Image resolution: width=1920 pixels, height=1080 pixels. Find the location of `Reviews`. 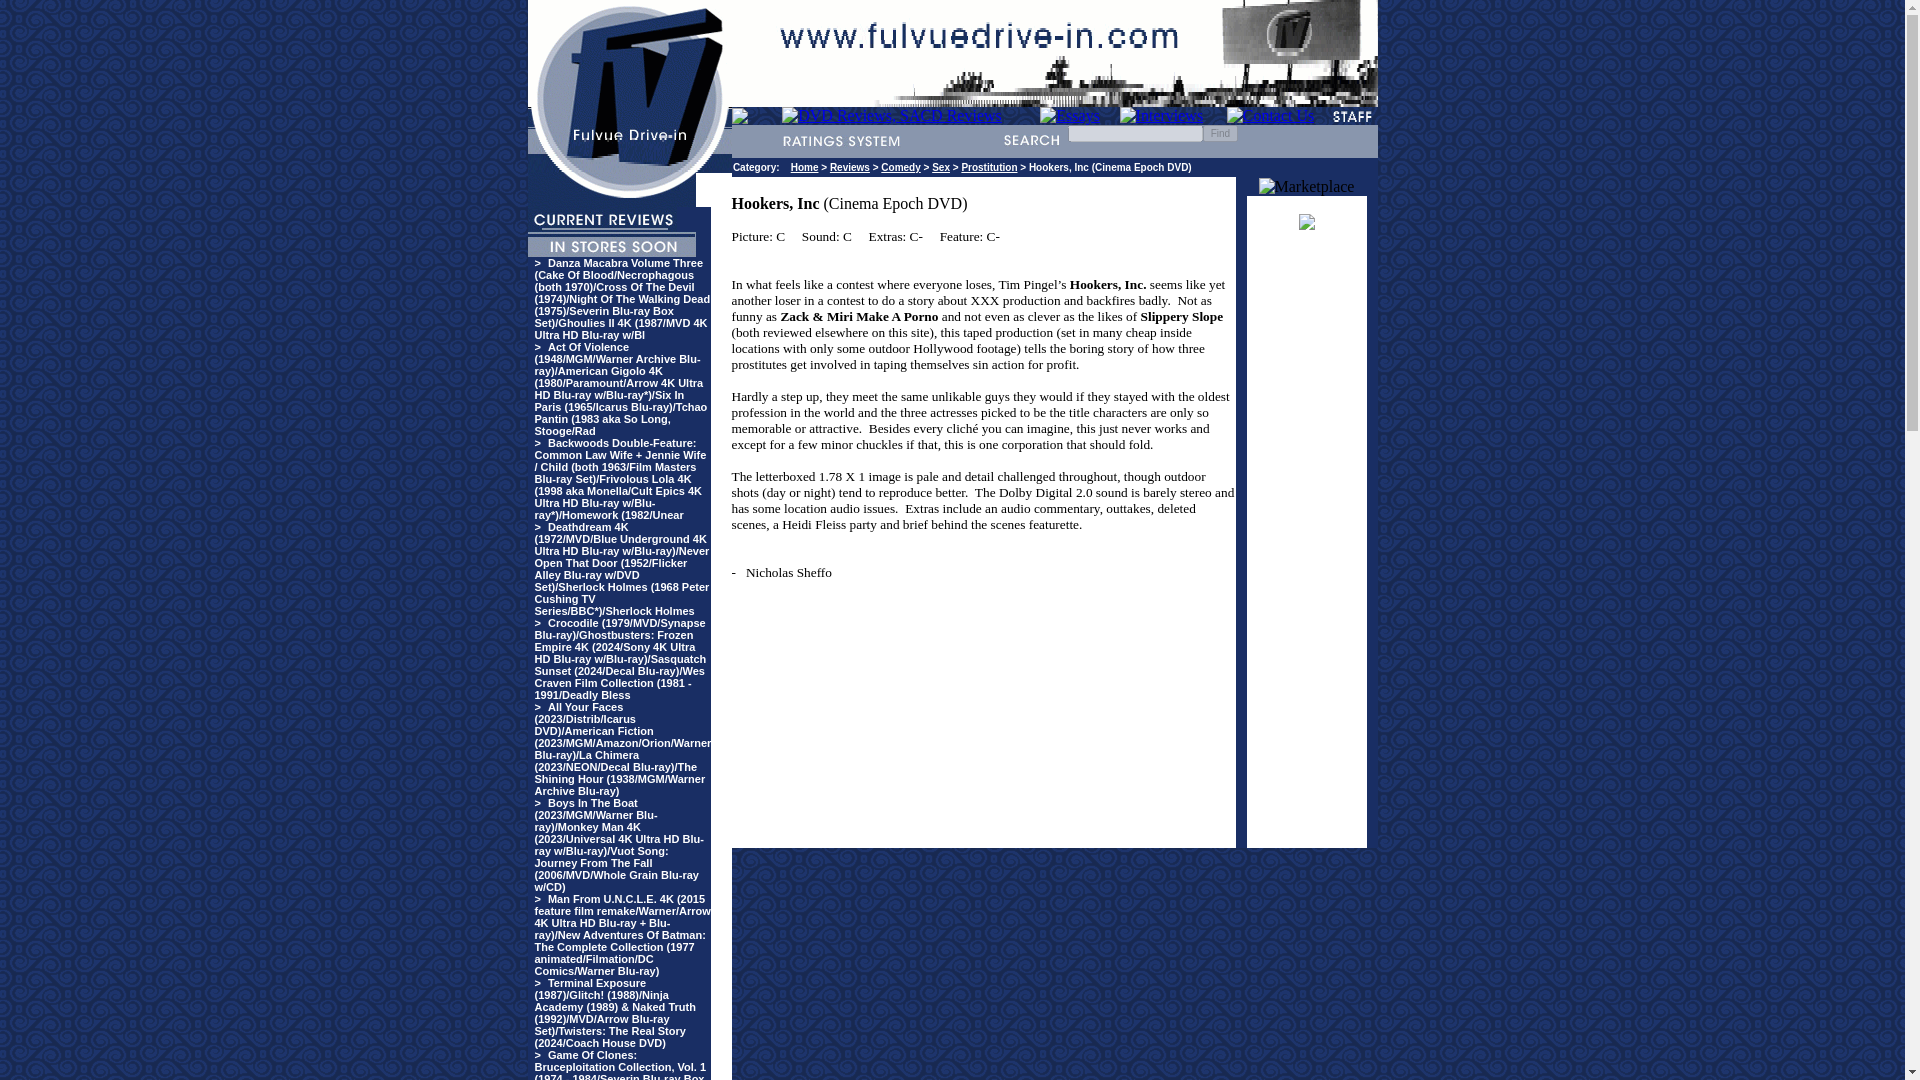

Reviews is located at coordinates (849, 167).